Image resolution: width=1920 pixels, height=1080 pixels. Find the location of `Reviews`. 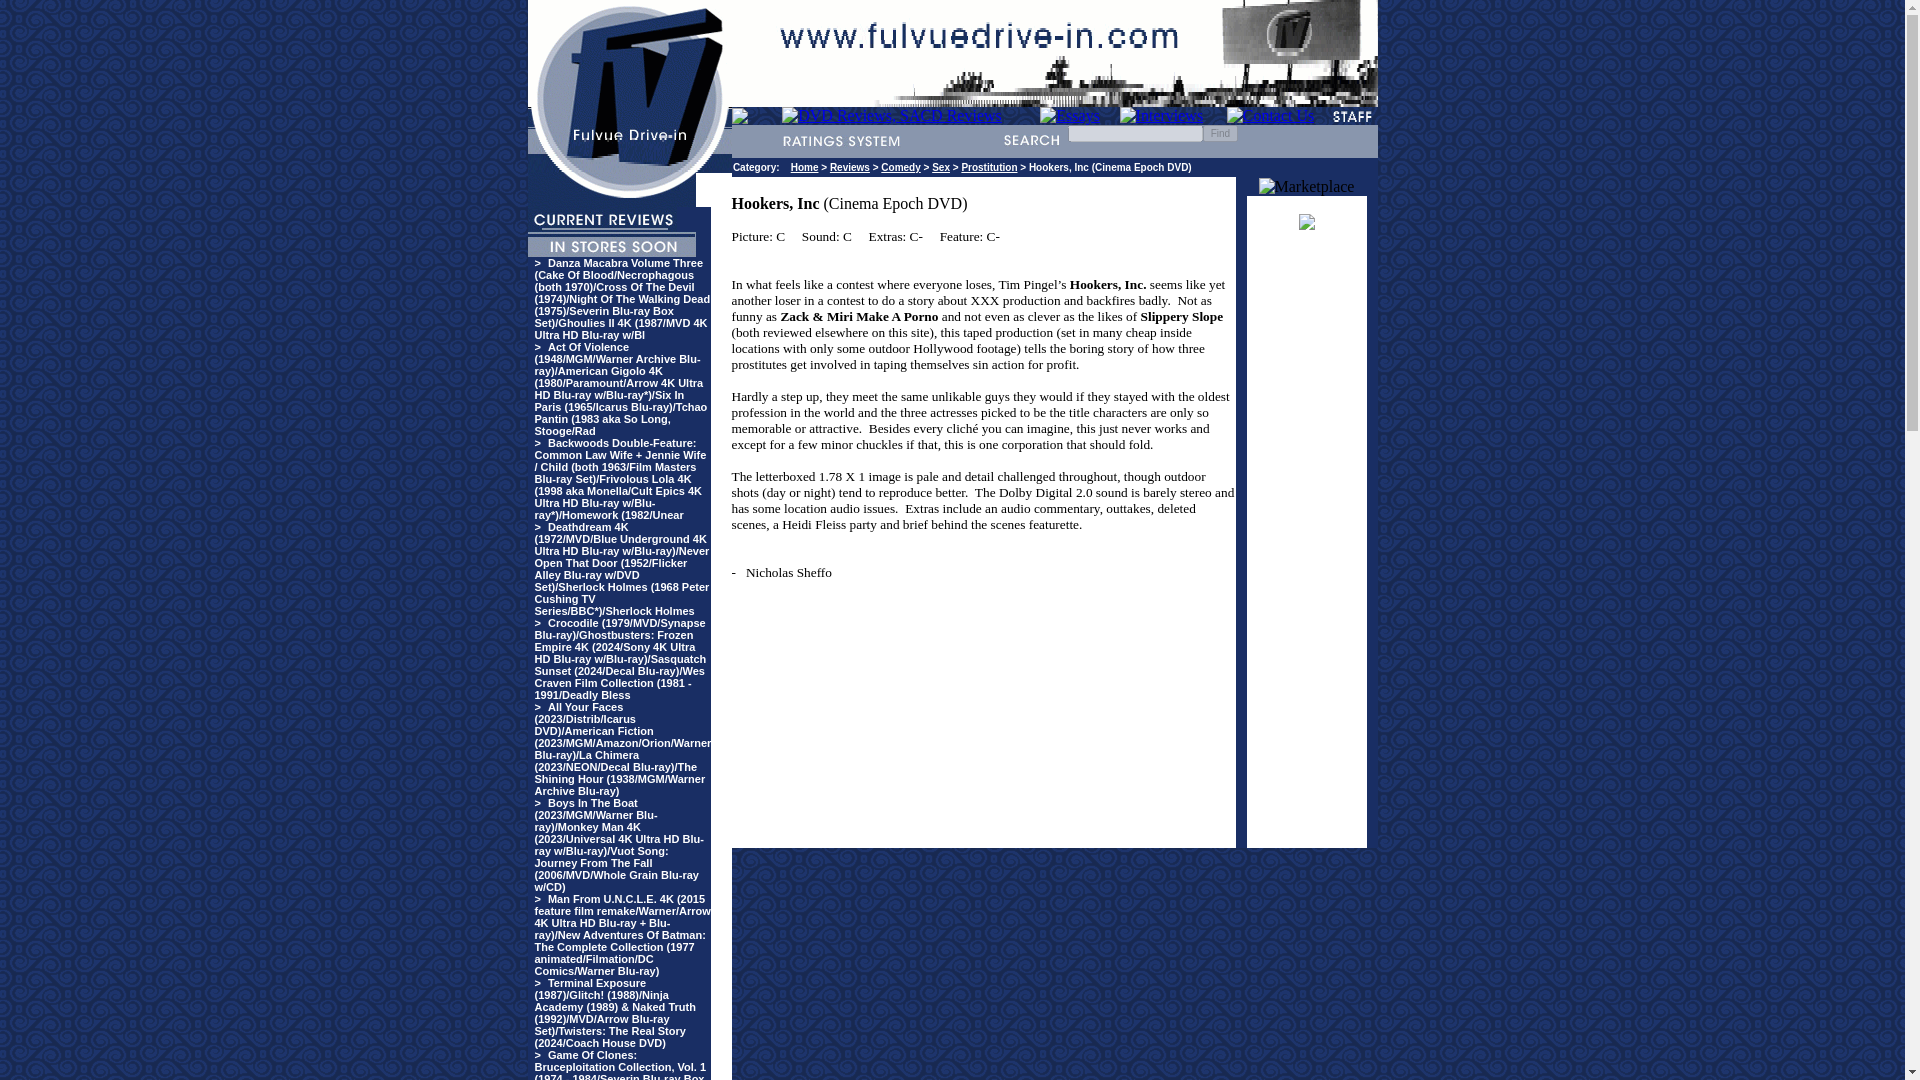

Reviews is located at coordinates (849, 167).